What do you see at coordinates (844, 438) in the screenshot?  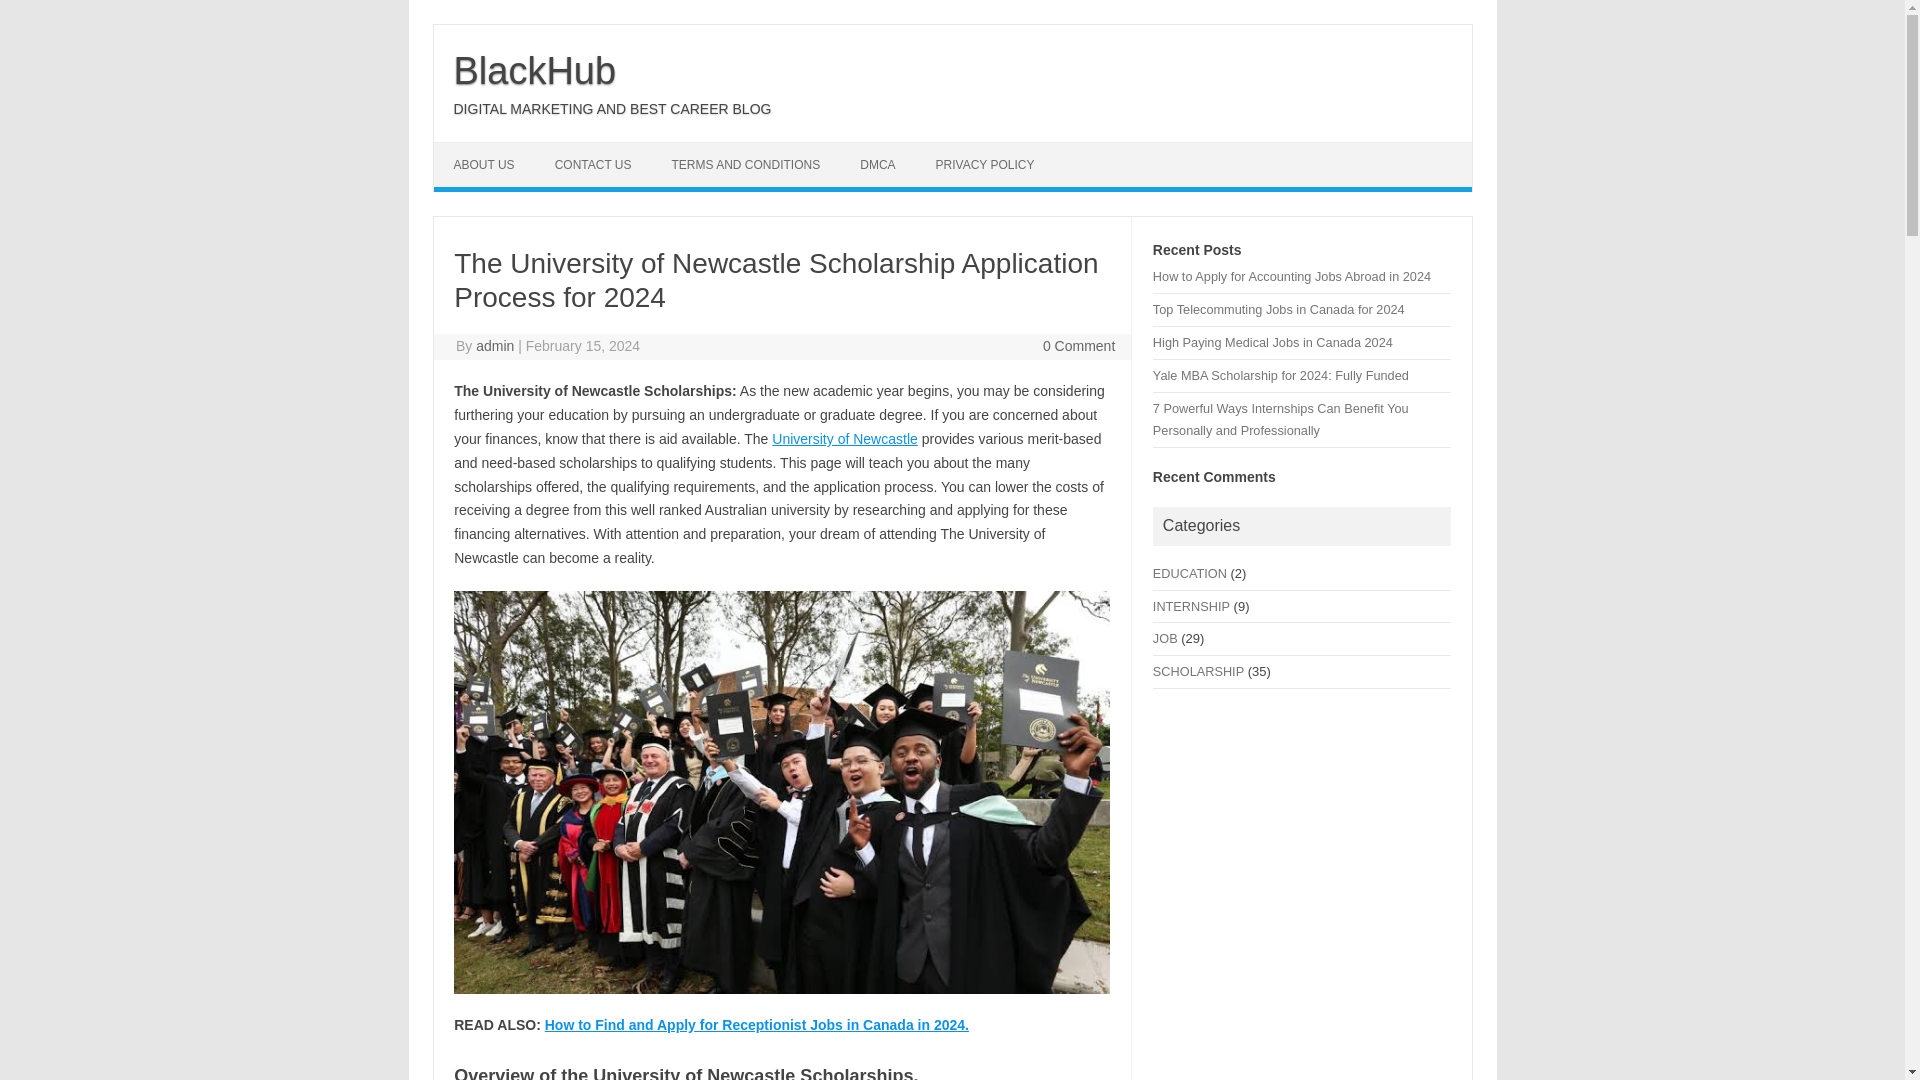 I see `University of Newcastle` at bounding box center [844, 438].